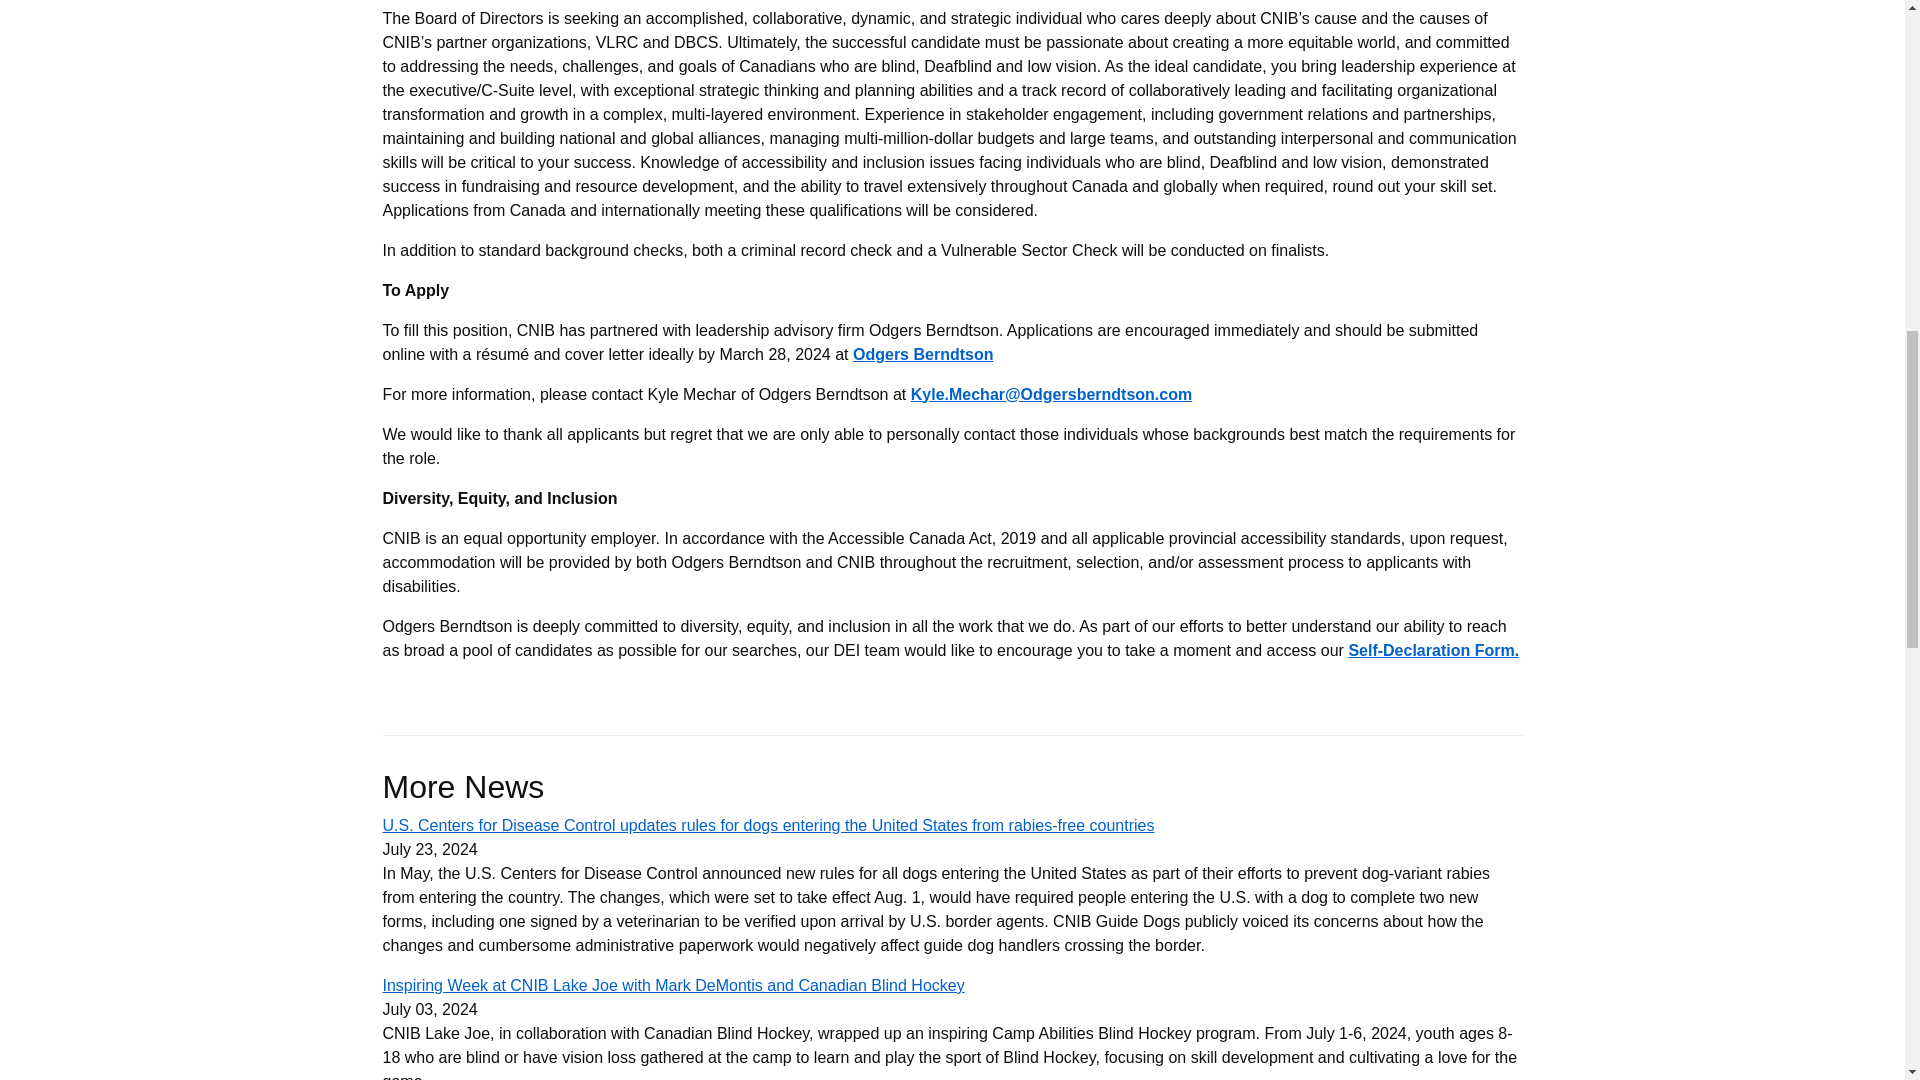 This screenshot has height=1080, width=1920. Describe the element at coordinates (922, 354) in the screenshot. I see `Odgers Berndtson` at that location.